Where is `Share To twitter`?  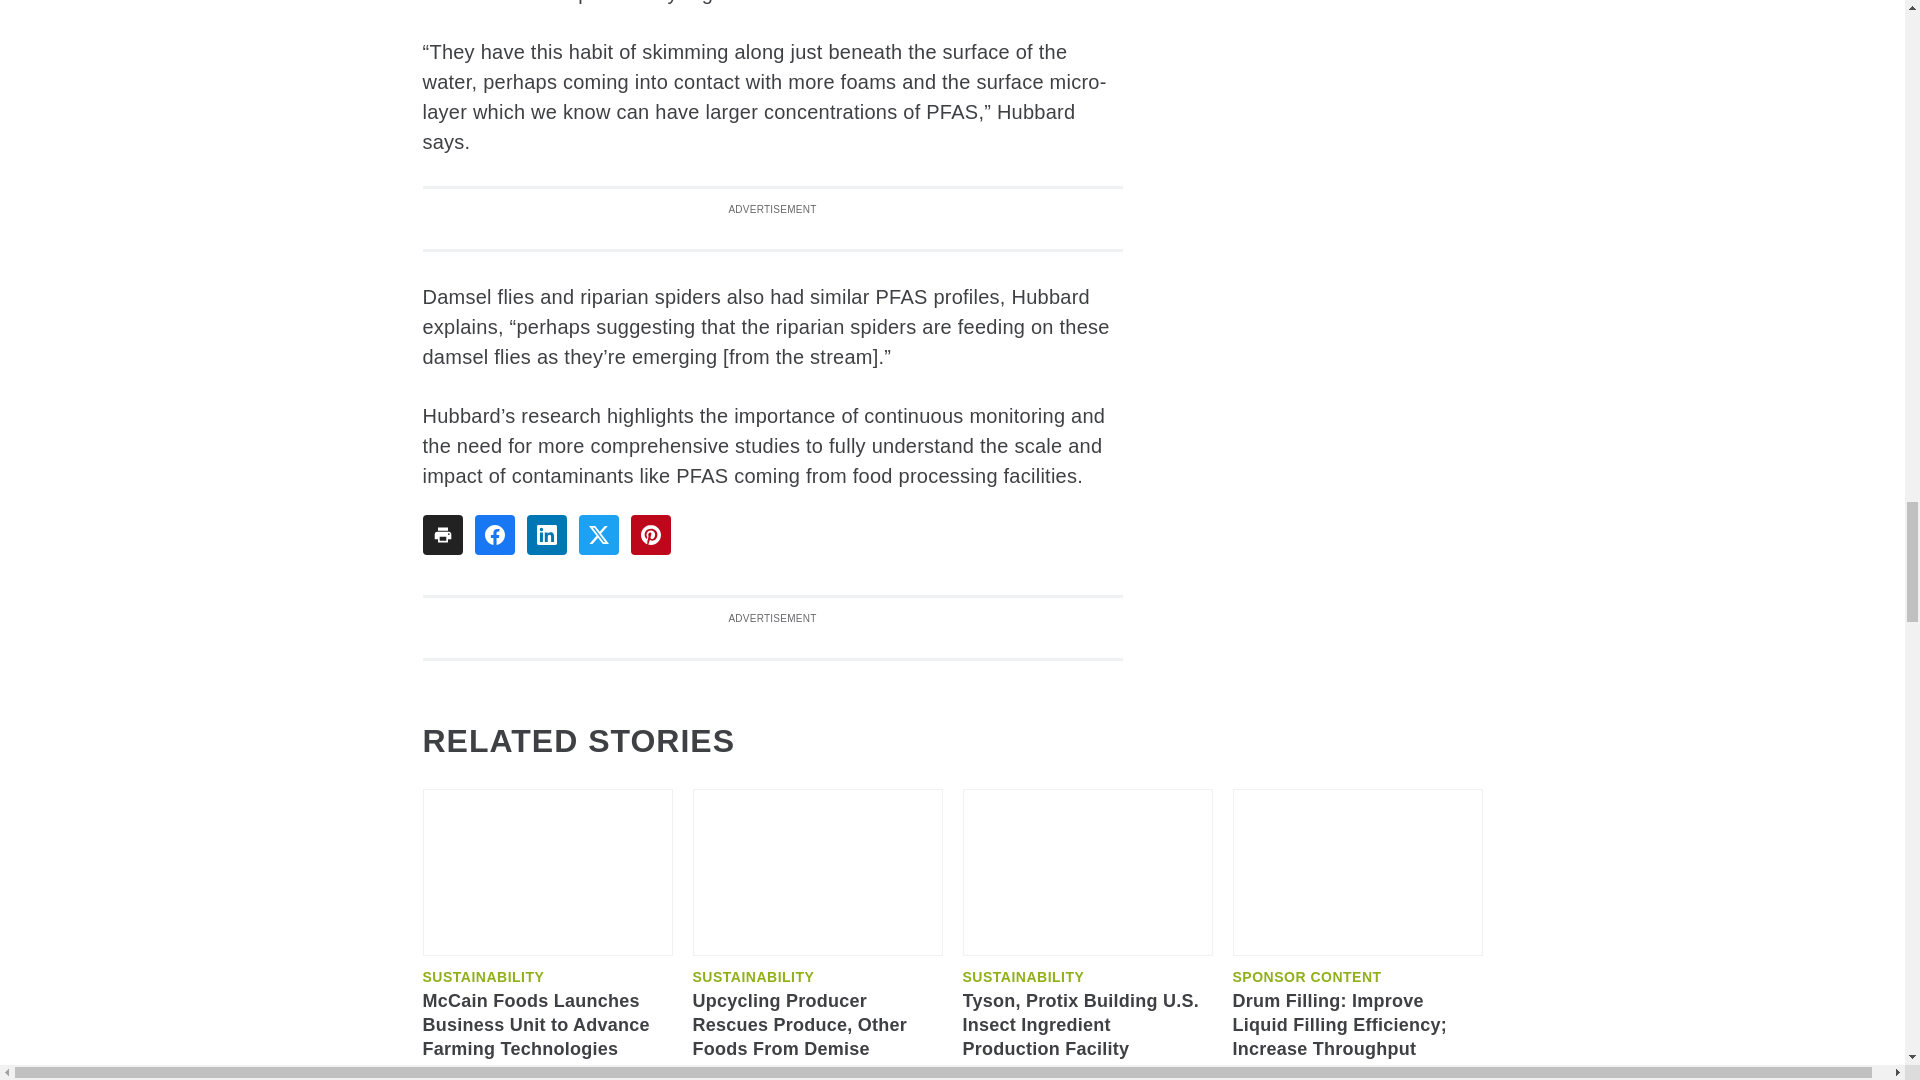 Share To twitter is located at coordinates (598, 535).